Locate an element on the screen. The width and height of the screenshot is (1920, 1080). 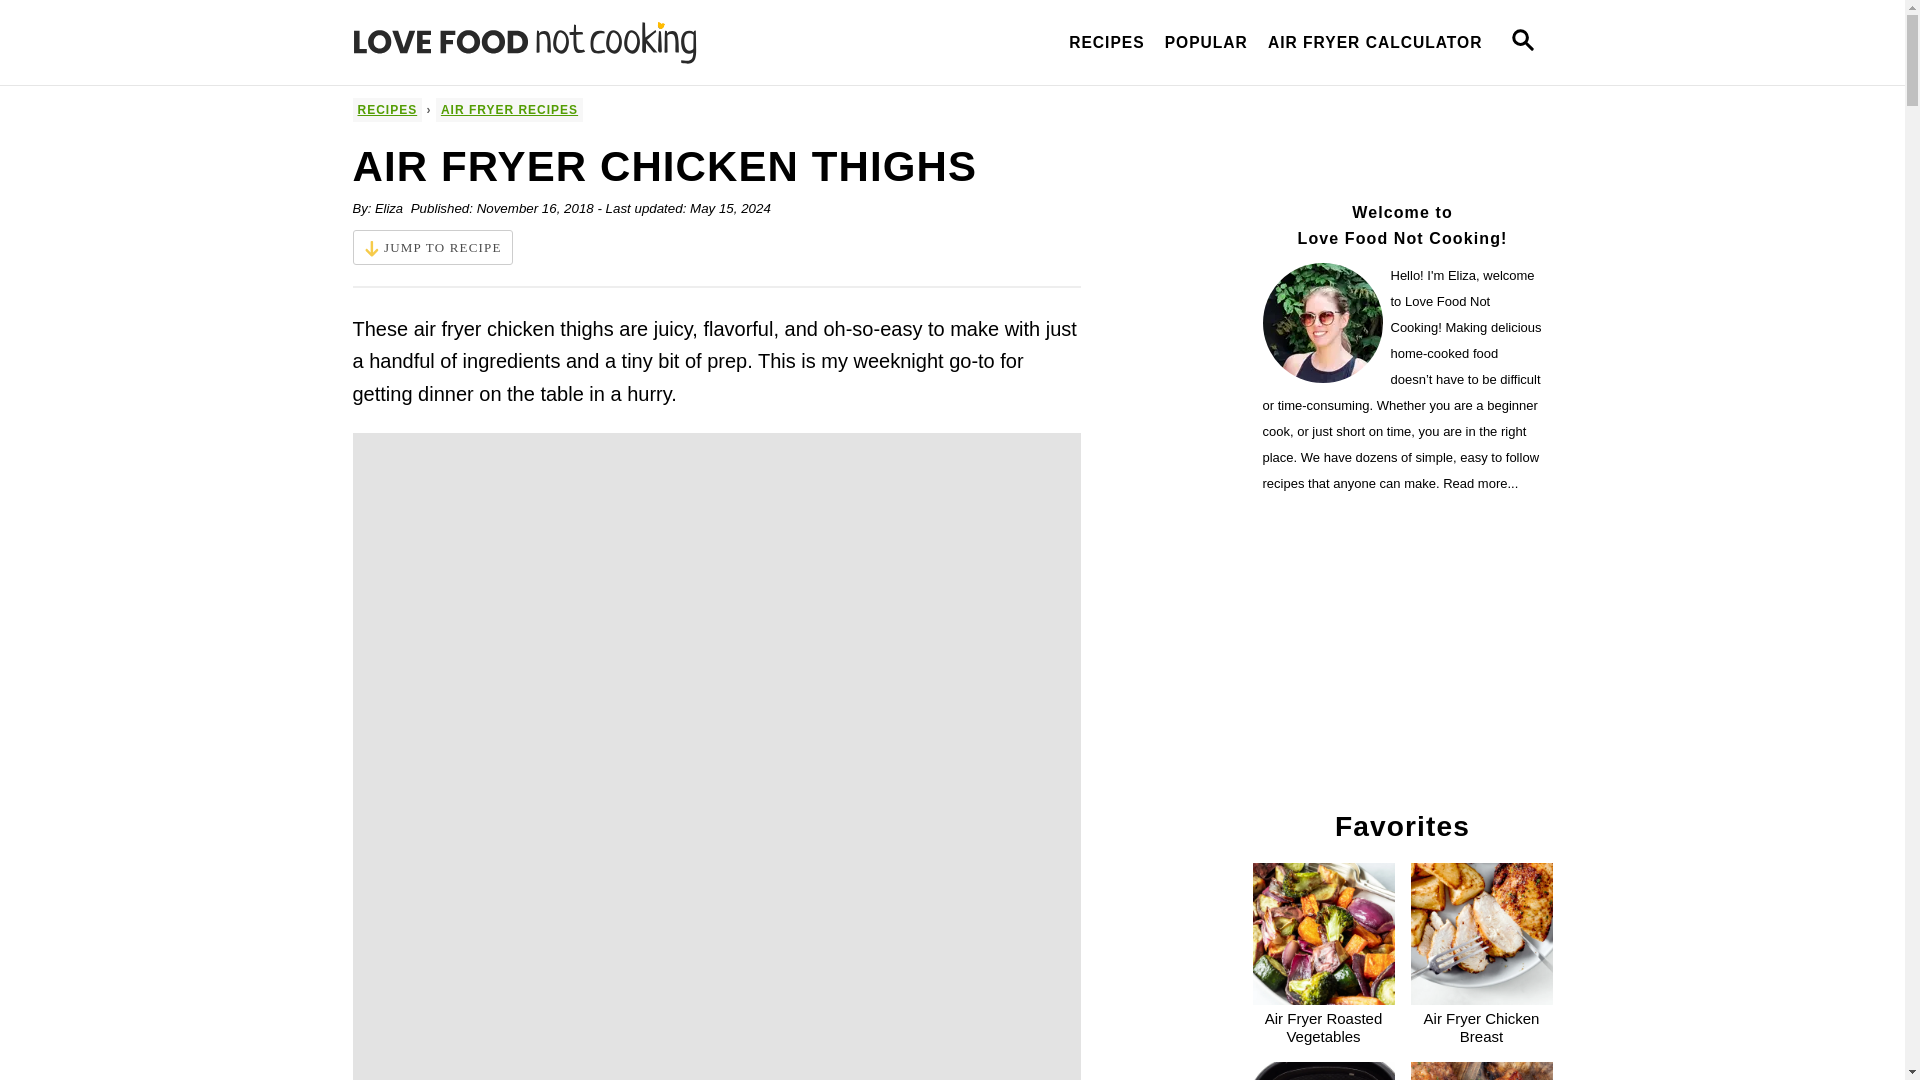
AIR FRYER RECIPES is located at coordinates (509, 110).